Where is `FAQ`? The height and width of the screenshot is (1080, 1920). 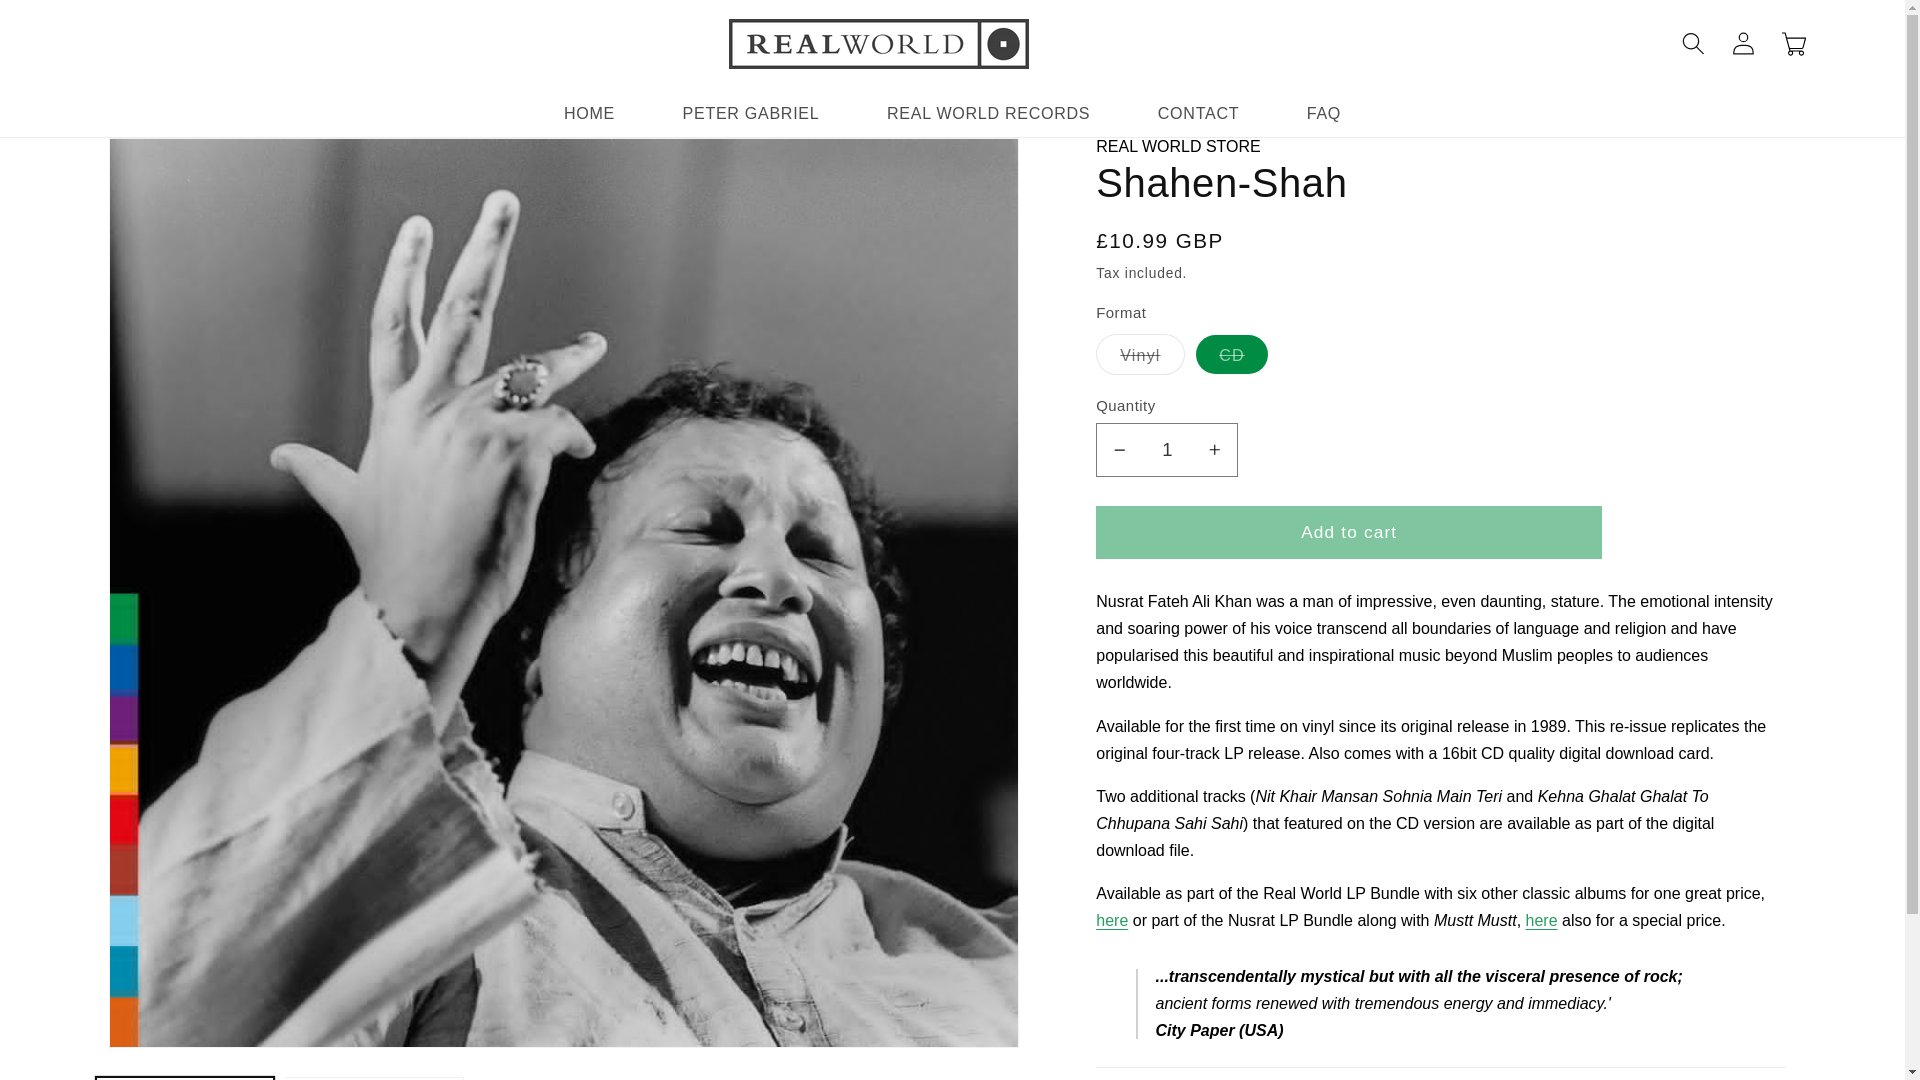 FAQ is located at coordinates (1324, 112).